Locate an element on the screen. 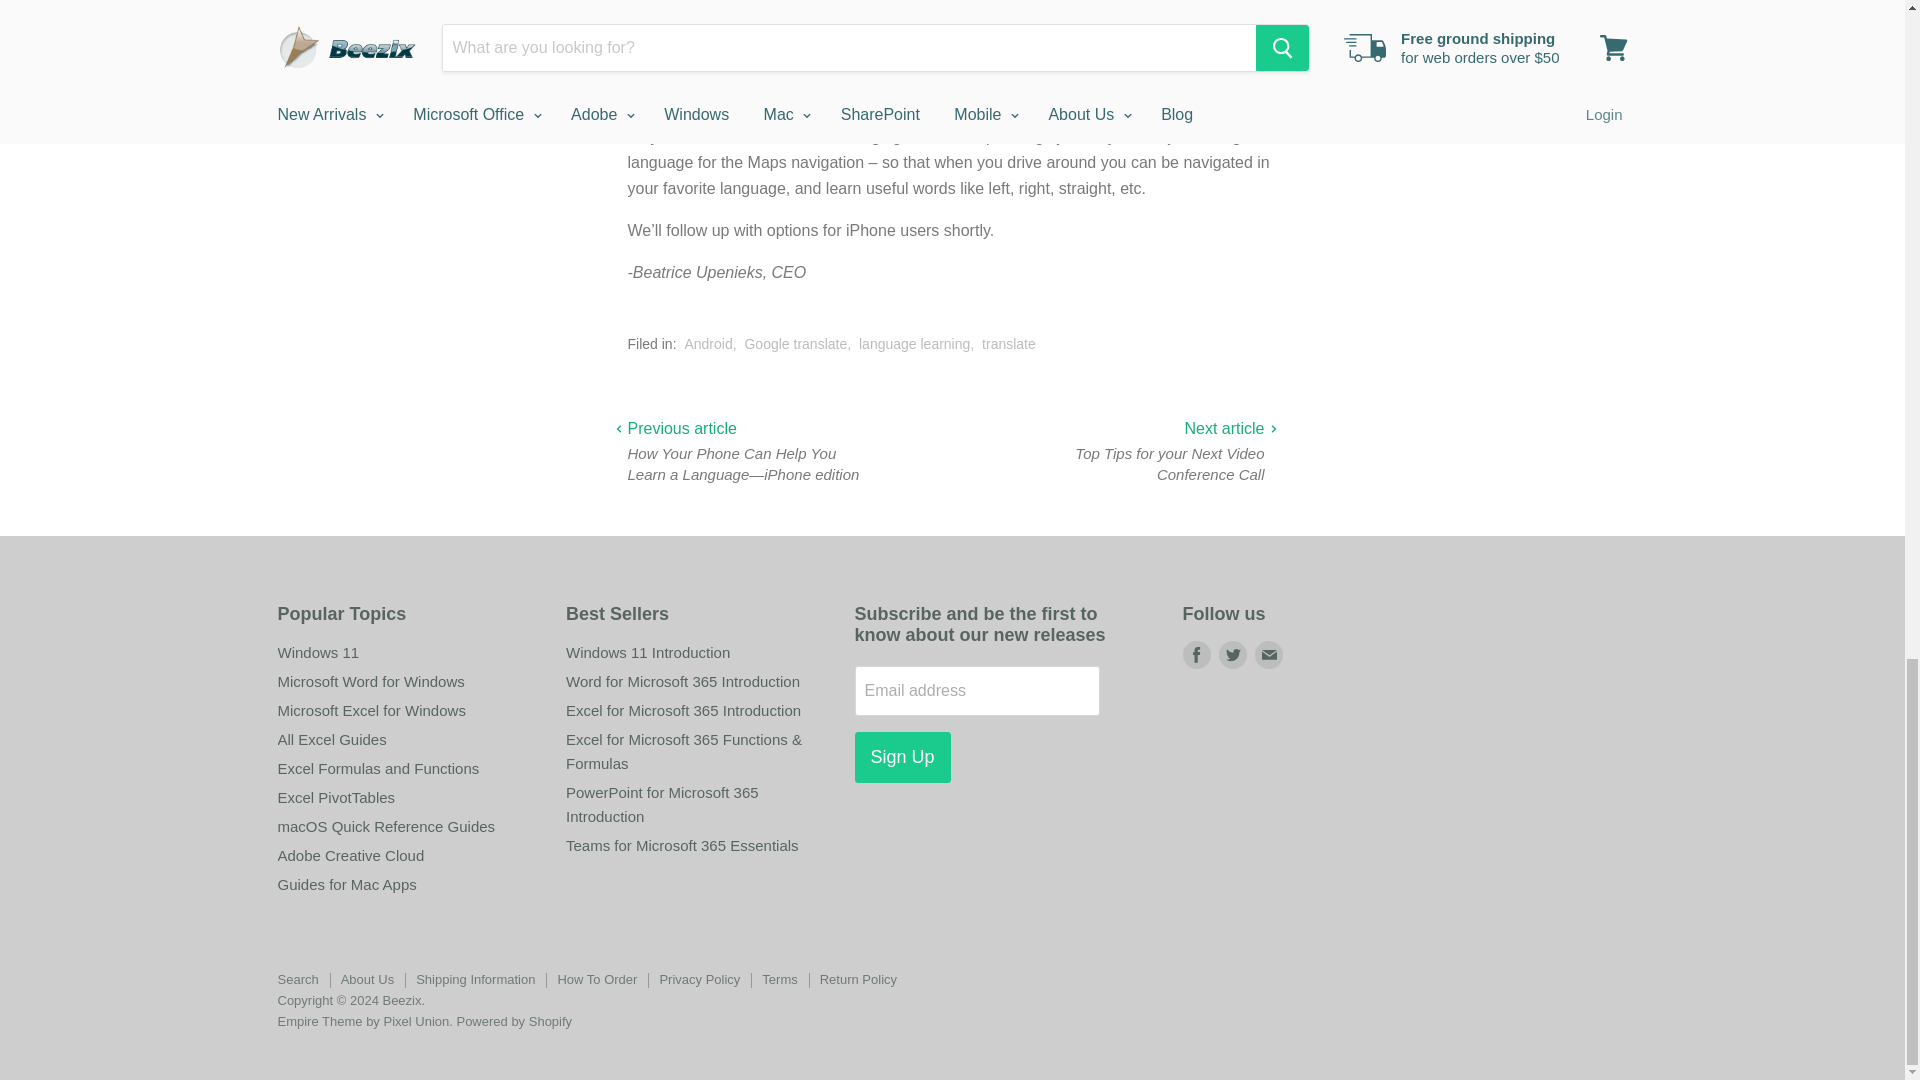 This screenshot has width=1920, height=1080. Show articles tagged Android is located at coordinates (707, 344).